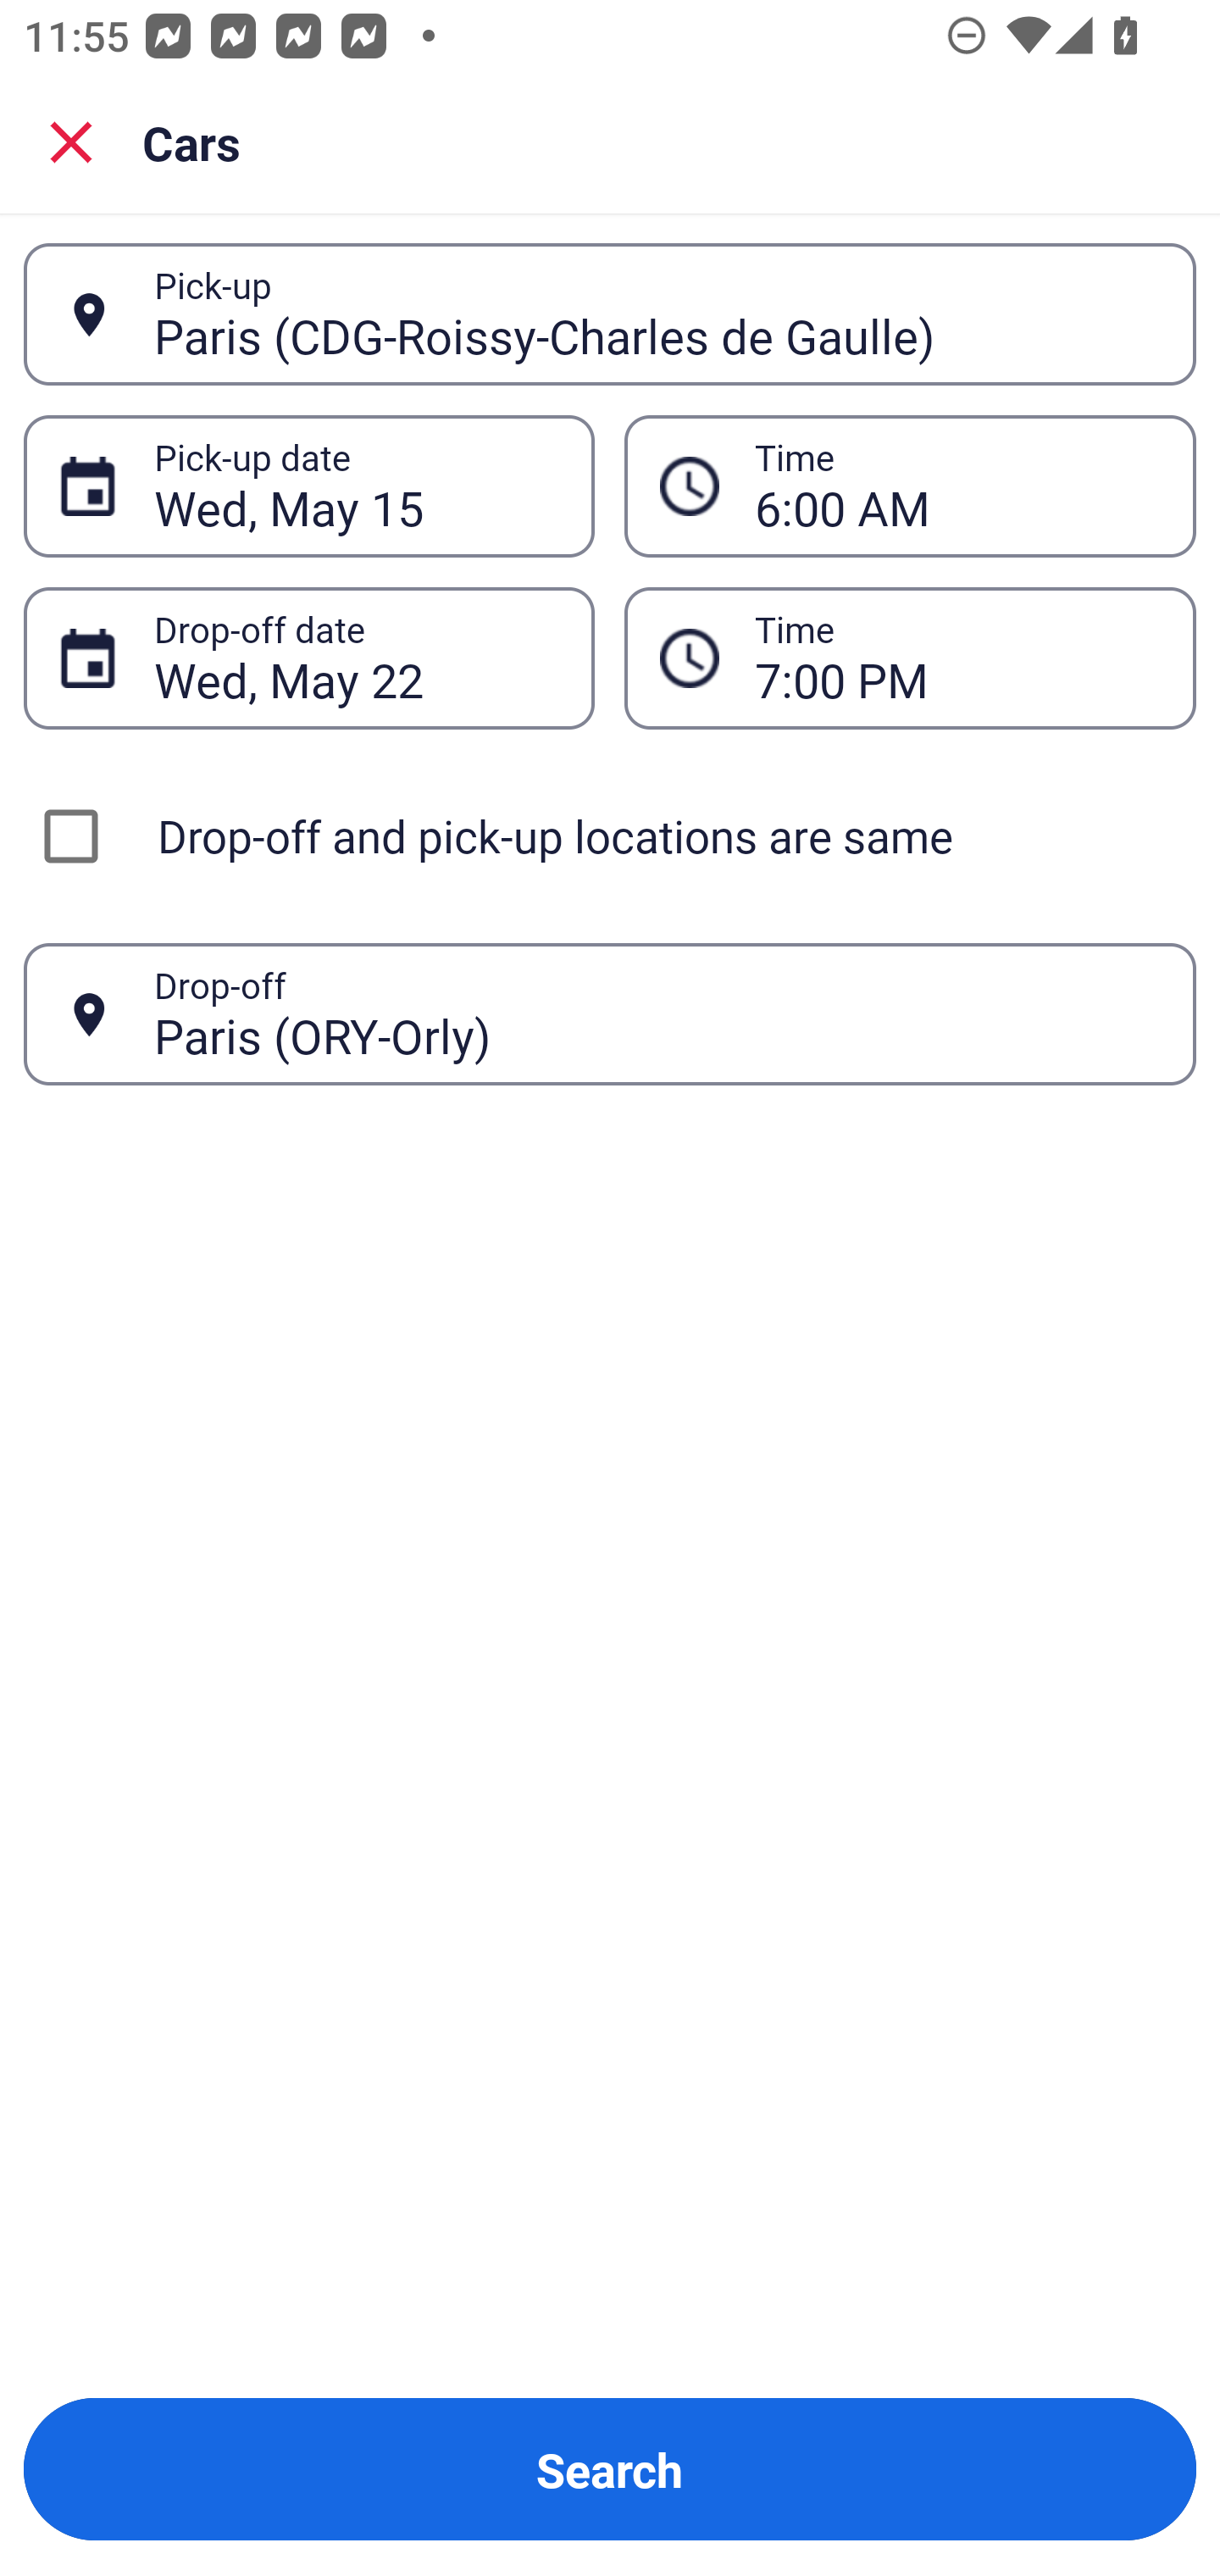 The width and height of the screenshot is (1220, 2576). Describe the element at coordinates (308, 658) in the screenshot. I see `Wed, May 22 Drop-off date` at that location.